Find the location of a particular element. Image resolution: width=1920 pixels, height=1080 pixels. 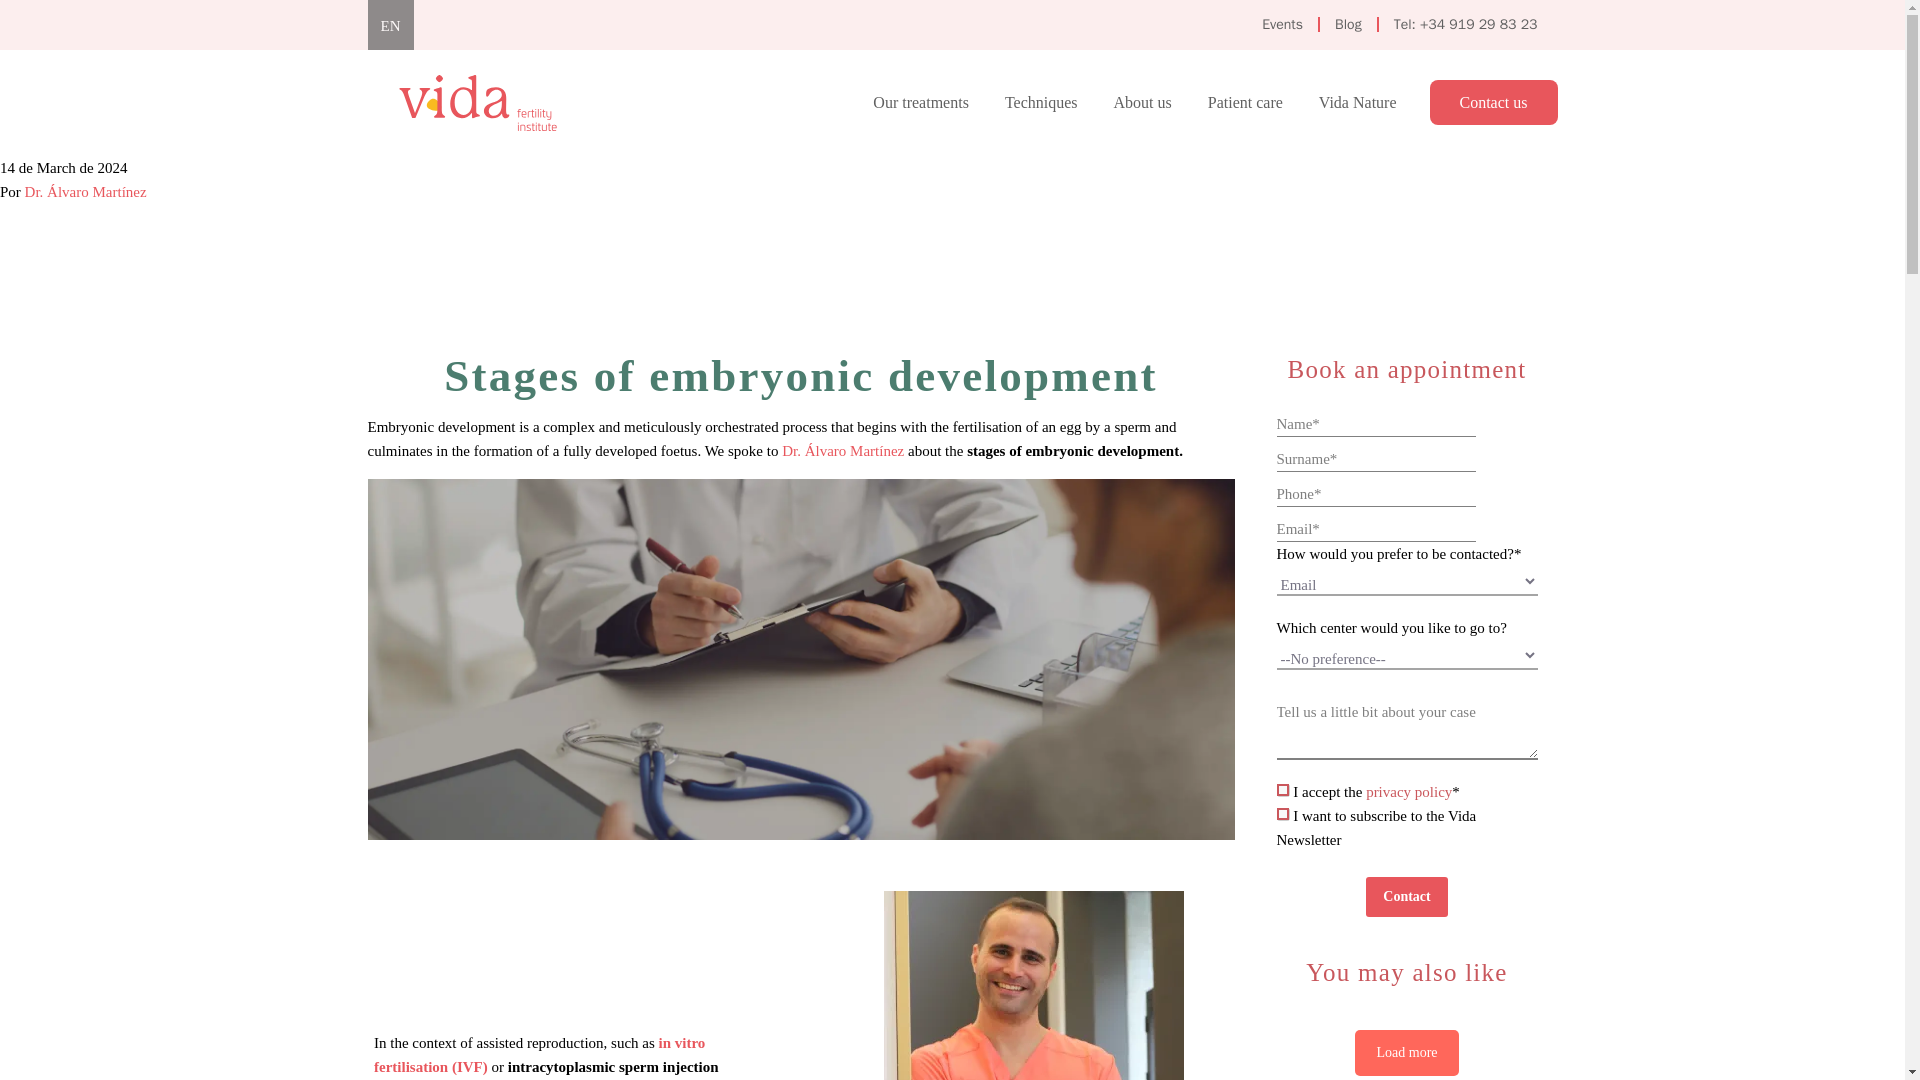

Contact us is located at coordinates (1492, 102).